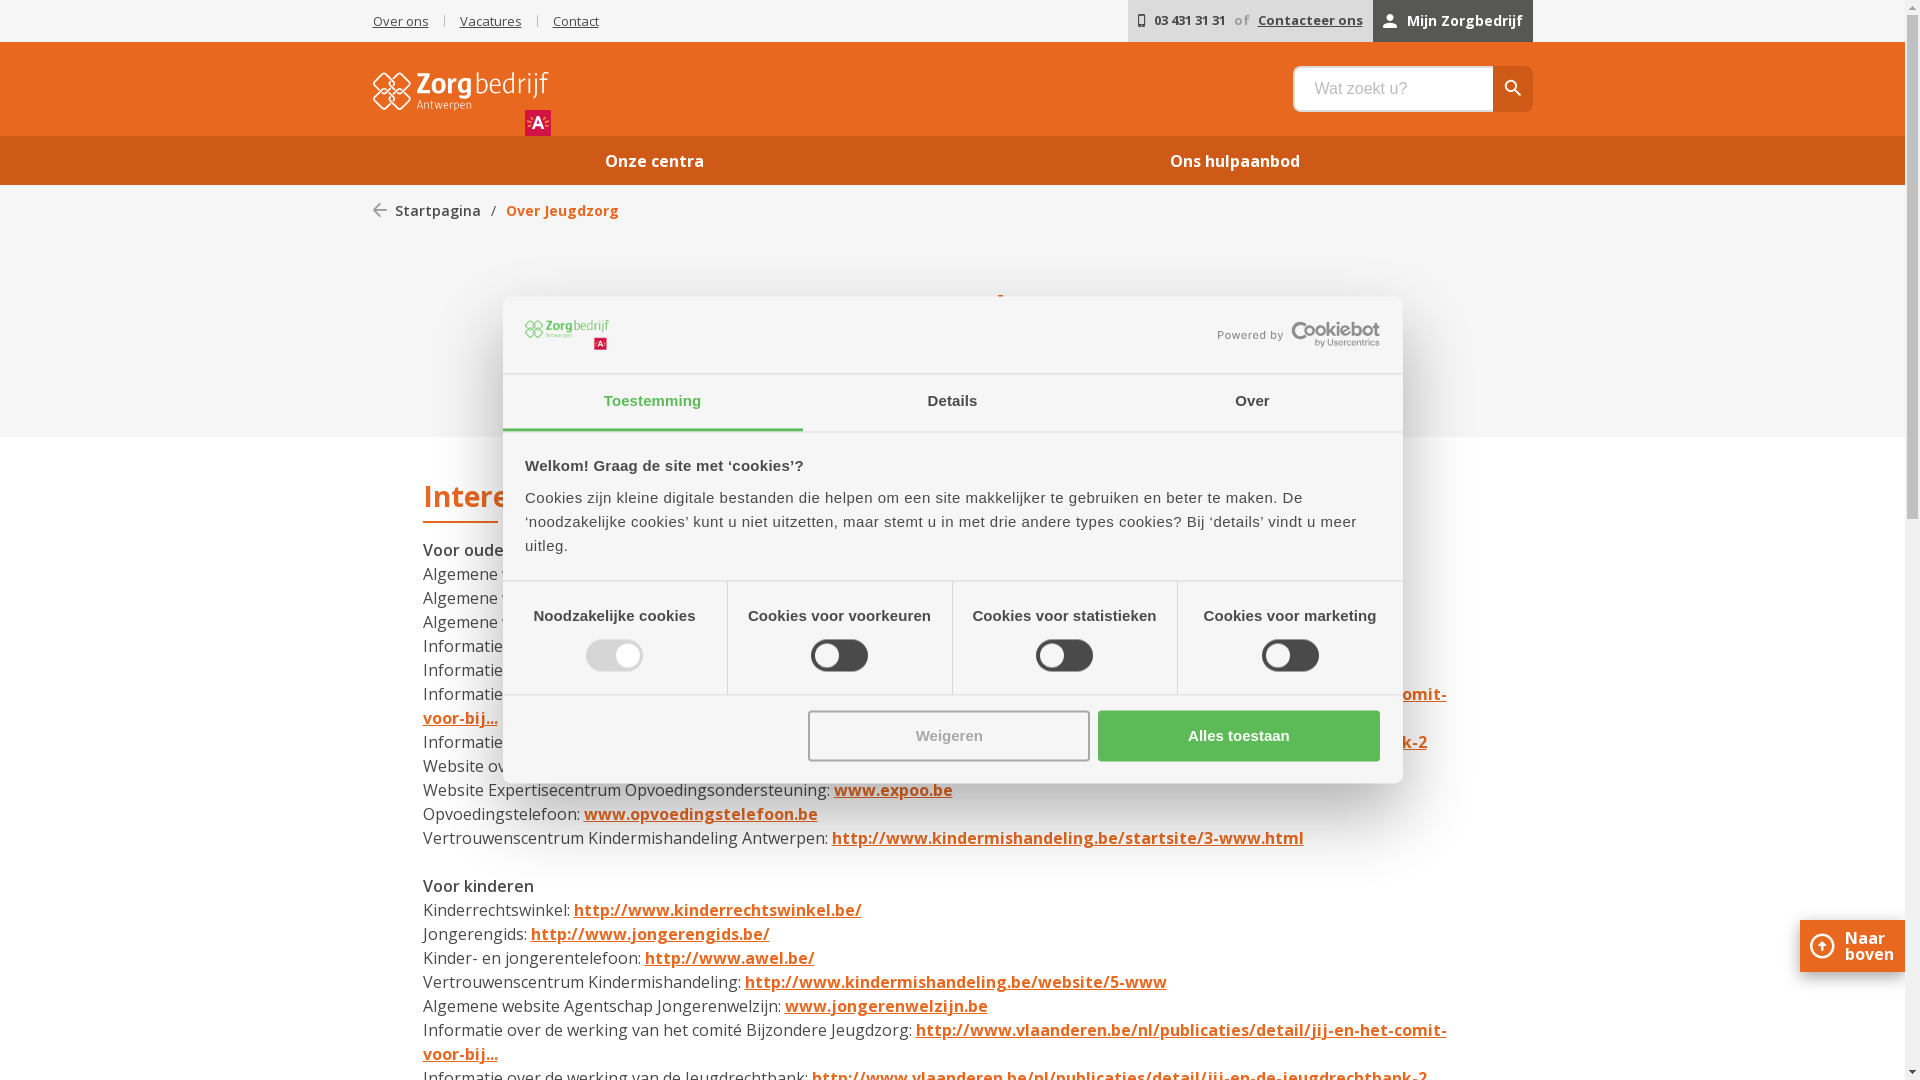 The width and height of the screenshot is (1920, 1080). I want to click on Ons hulpaanbod, so click(1235, 160).